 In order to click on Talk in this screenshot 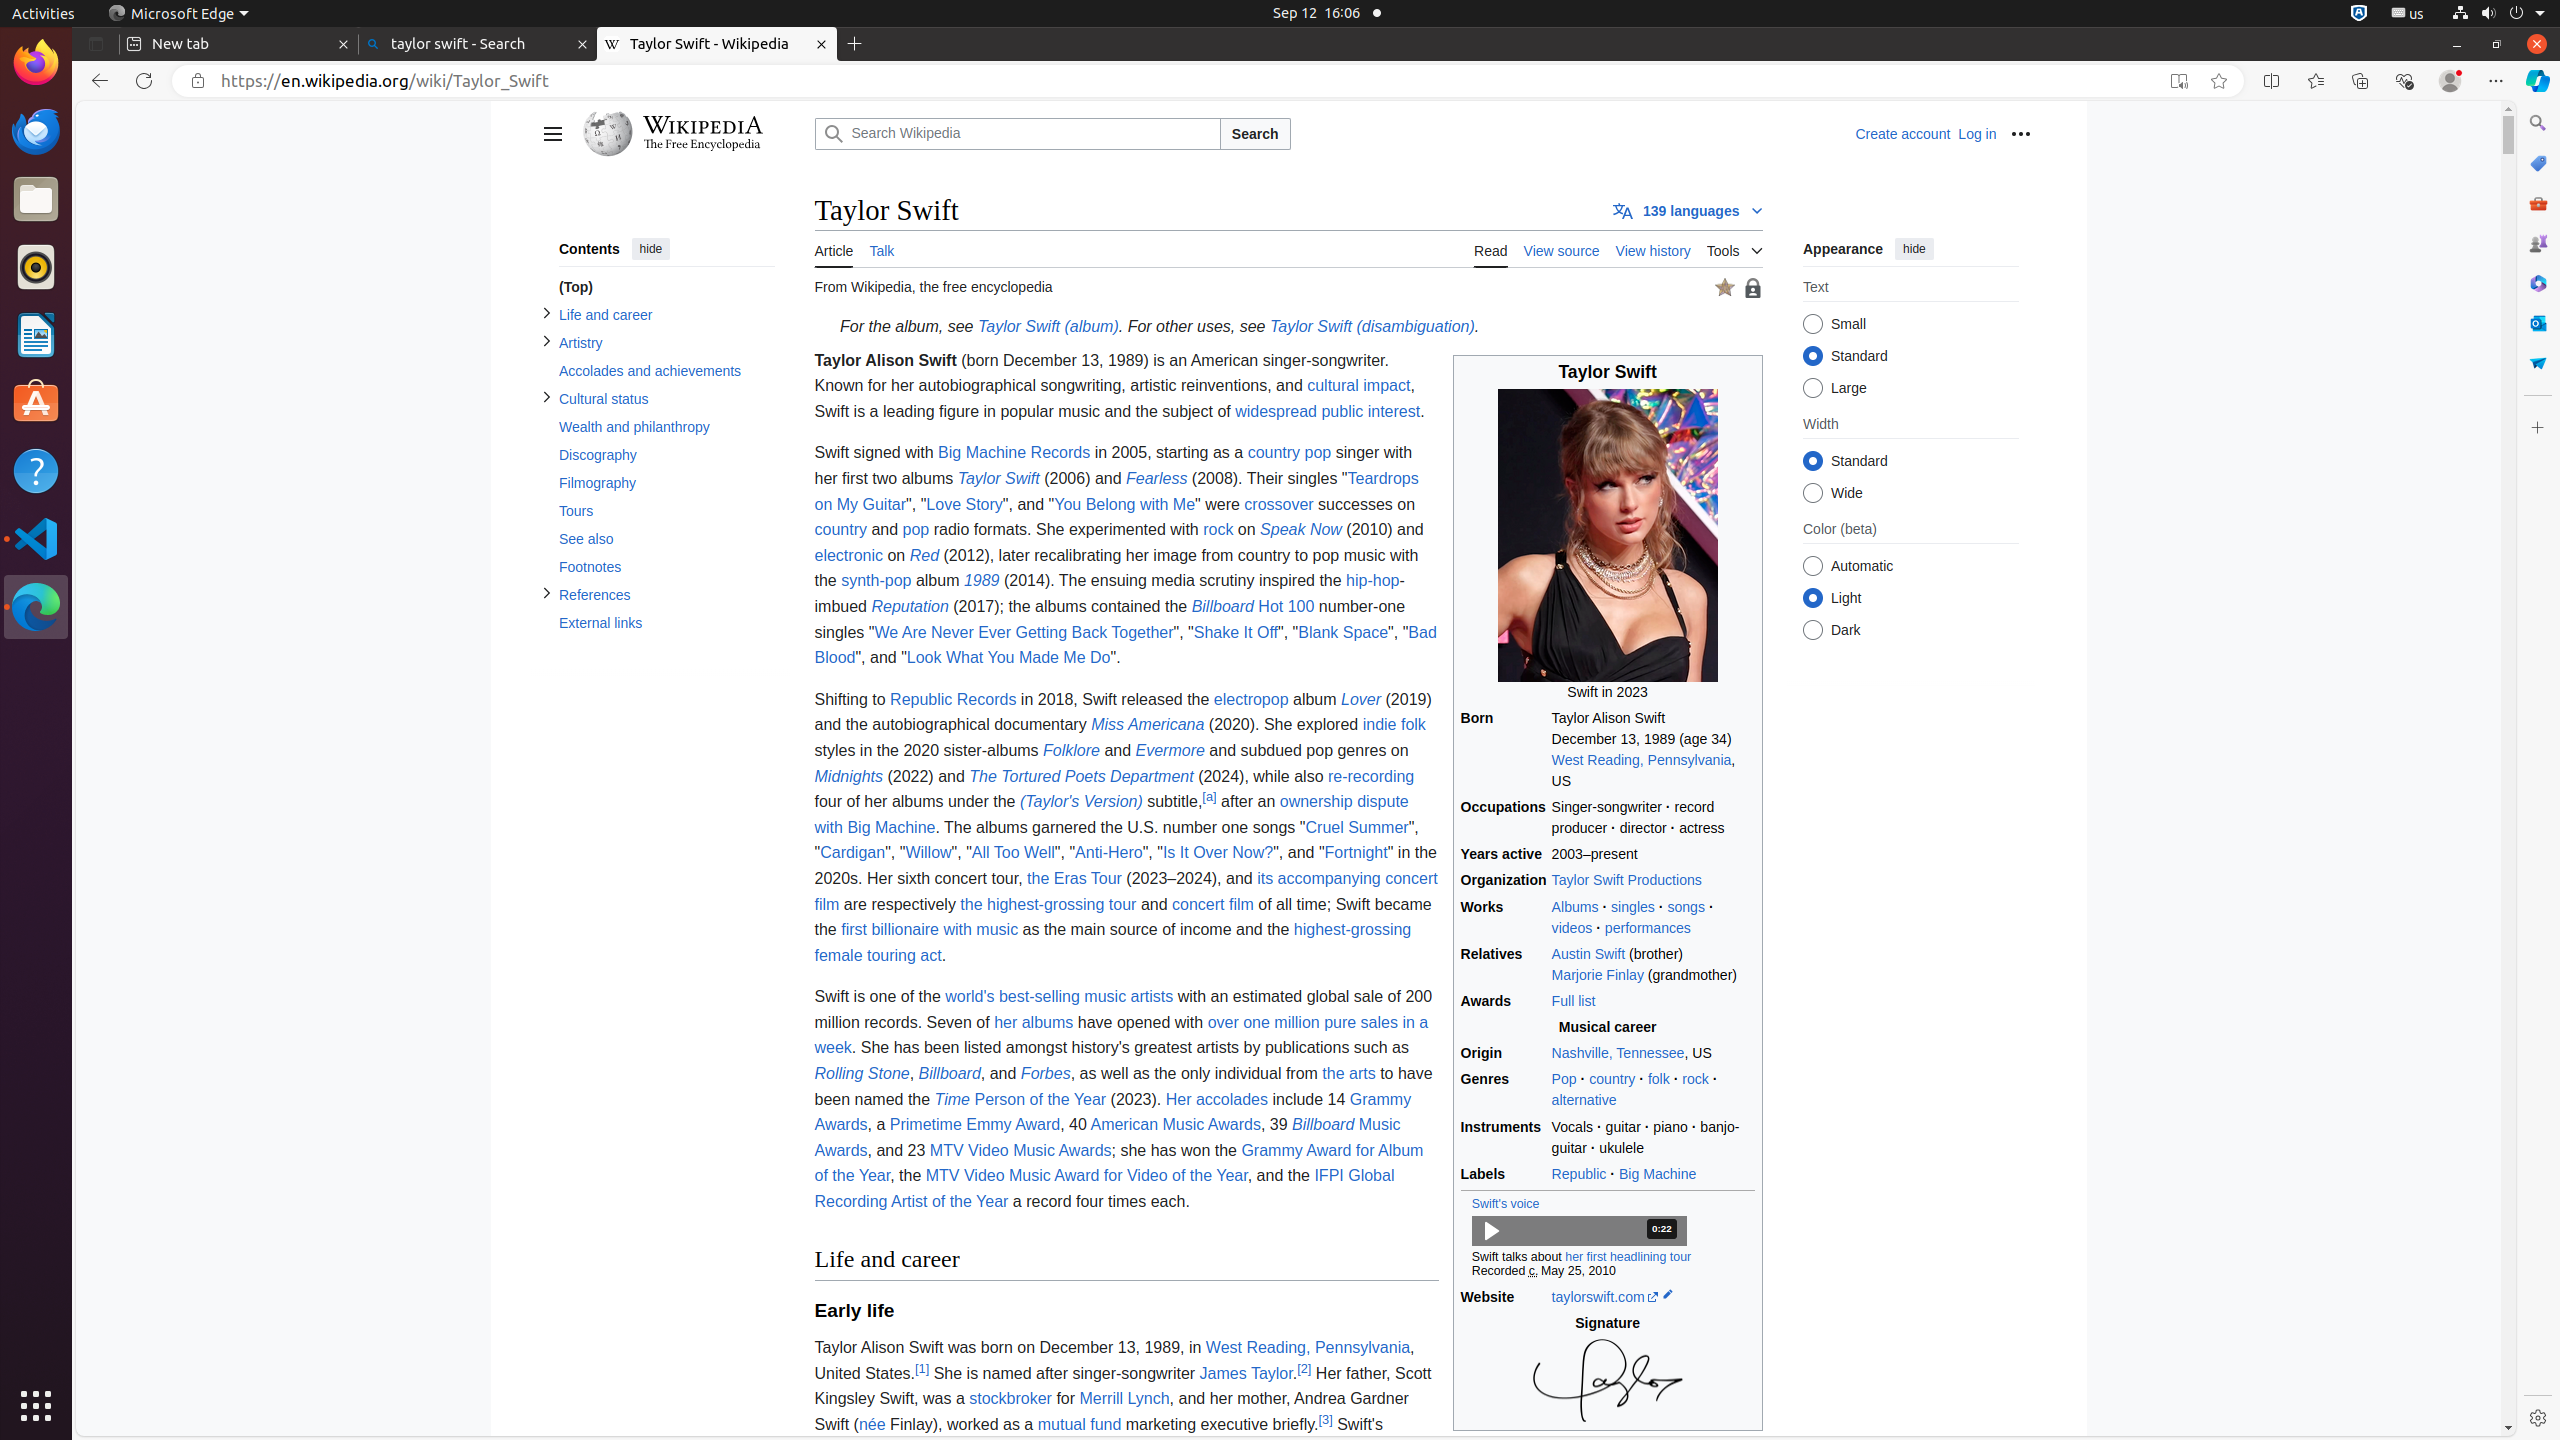, I will do `click(882, 248)`.